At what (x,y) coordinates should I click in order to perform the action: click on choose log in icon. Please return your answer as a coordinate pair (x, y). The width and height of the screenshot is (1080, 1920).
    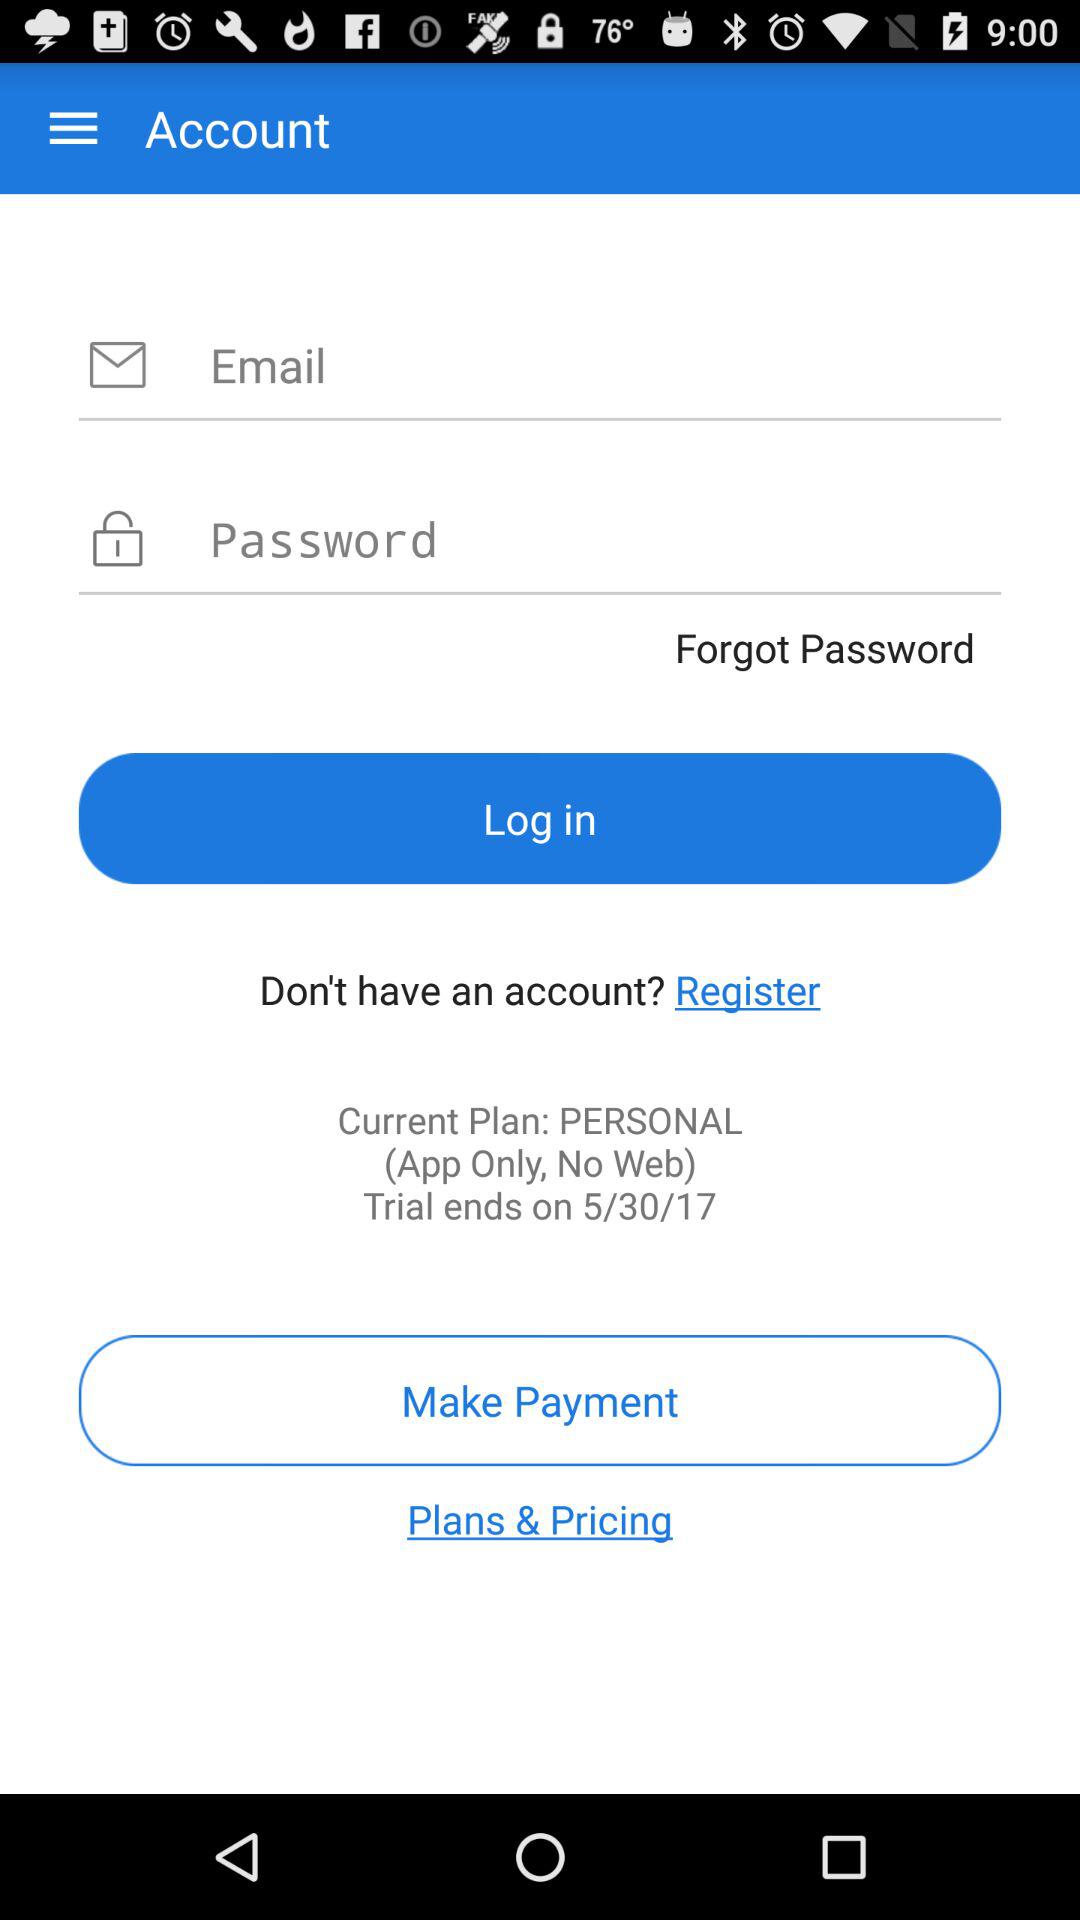
    Looking at the image, I should click on (540, 818).